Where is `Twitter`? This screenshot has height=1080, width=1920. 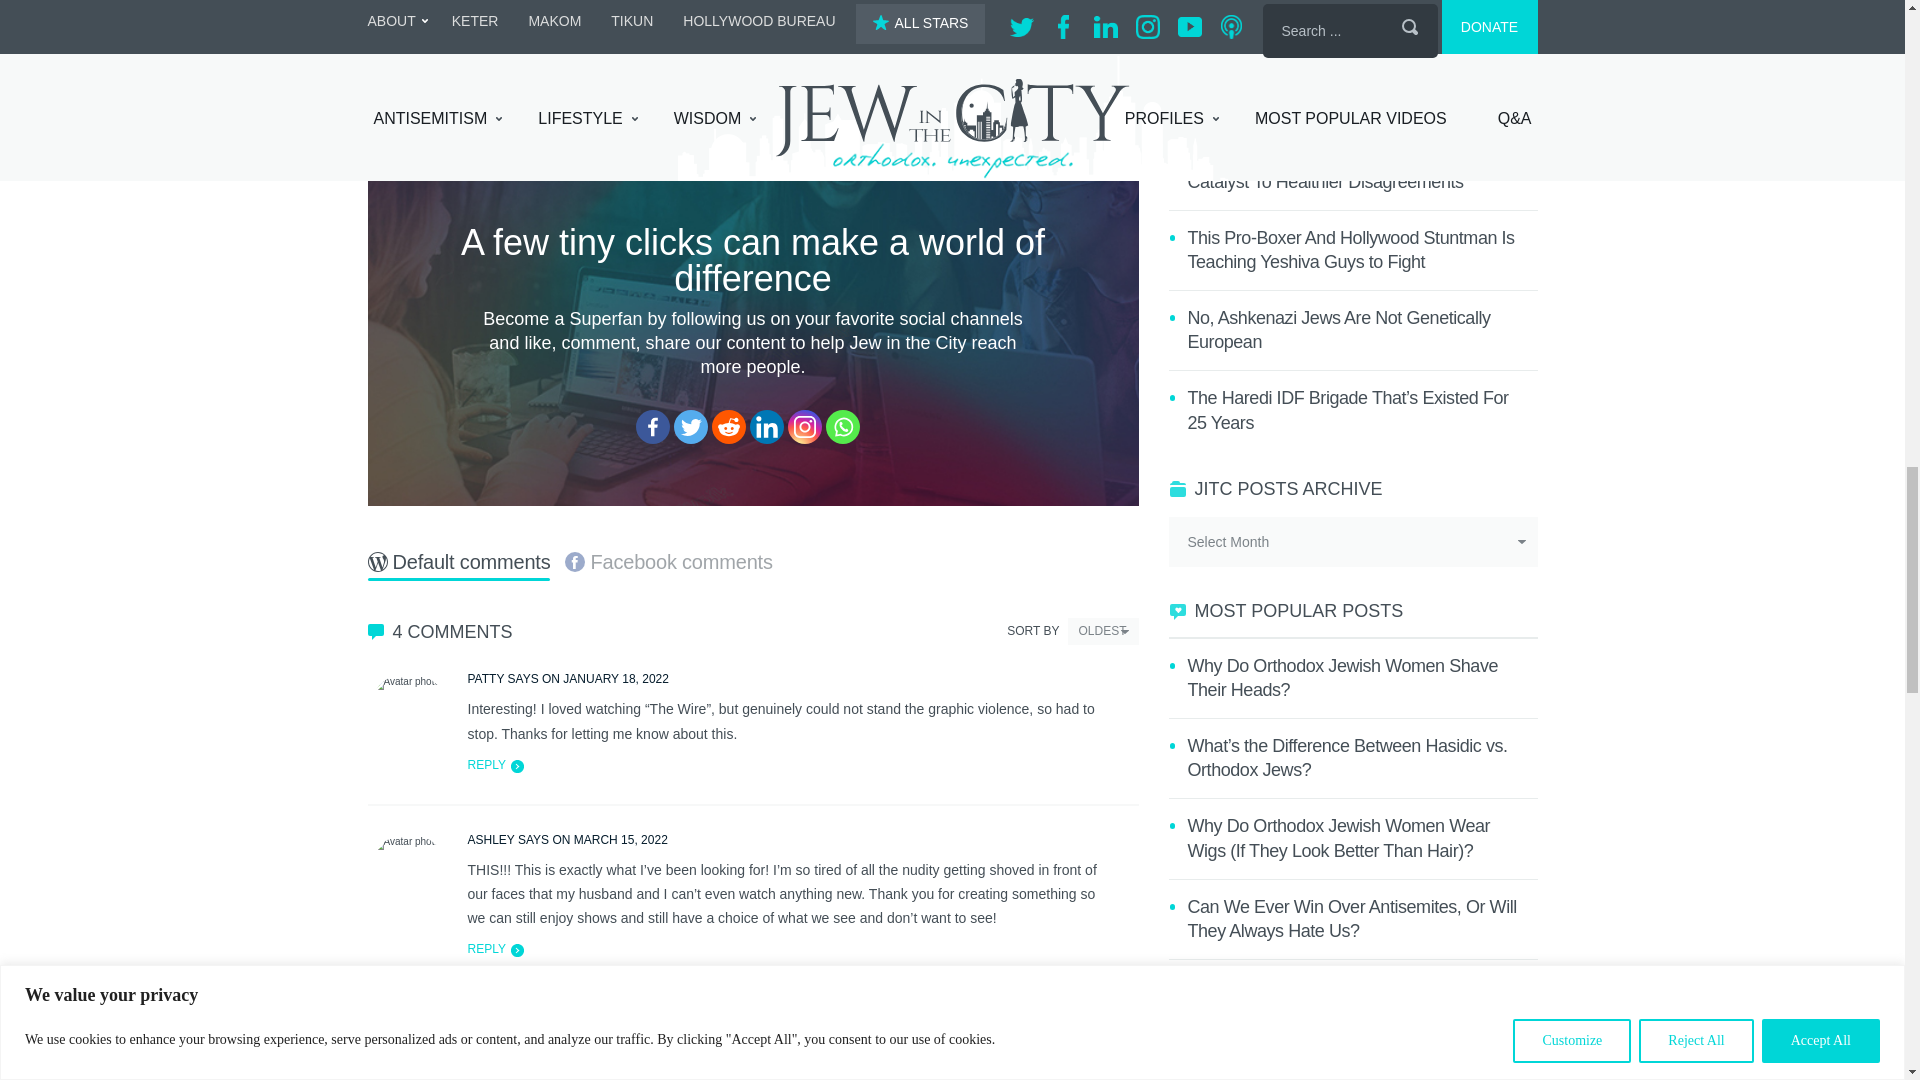 Twitter is located at coordinates (690, 426).